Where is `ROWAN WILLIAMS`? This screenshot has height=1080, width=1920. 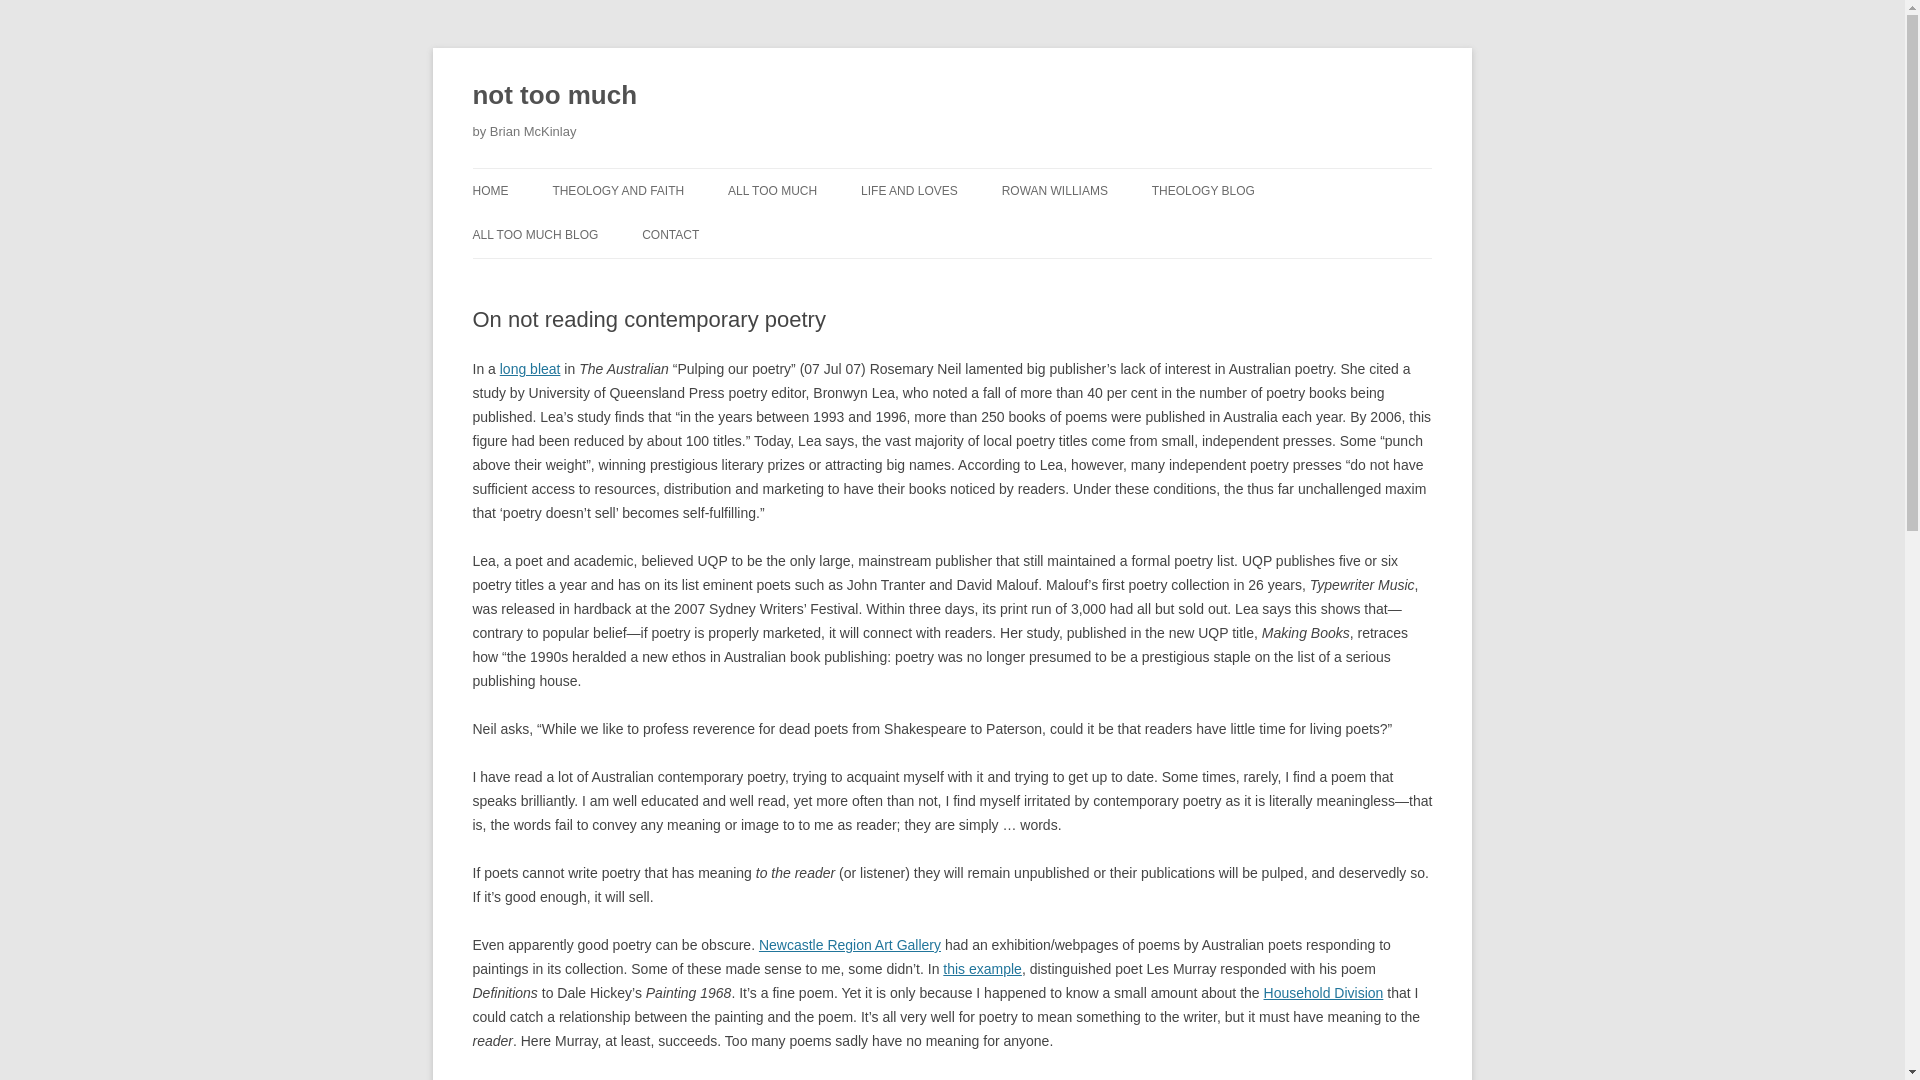
ROWAN WILLIAMS is located at coordinates (1054, 190).